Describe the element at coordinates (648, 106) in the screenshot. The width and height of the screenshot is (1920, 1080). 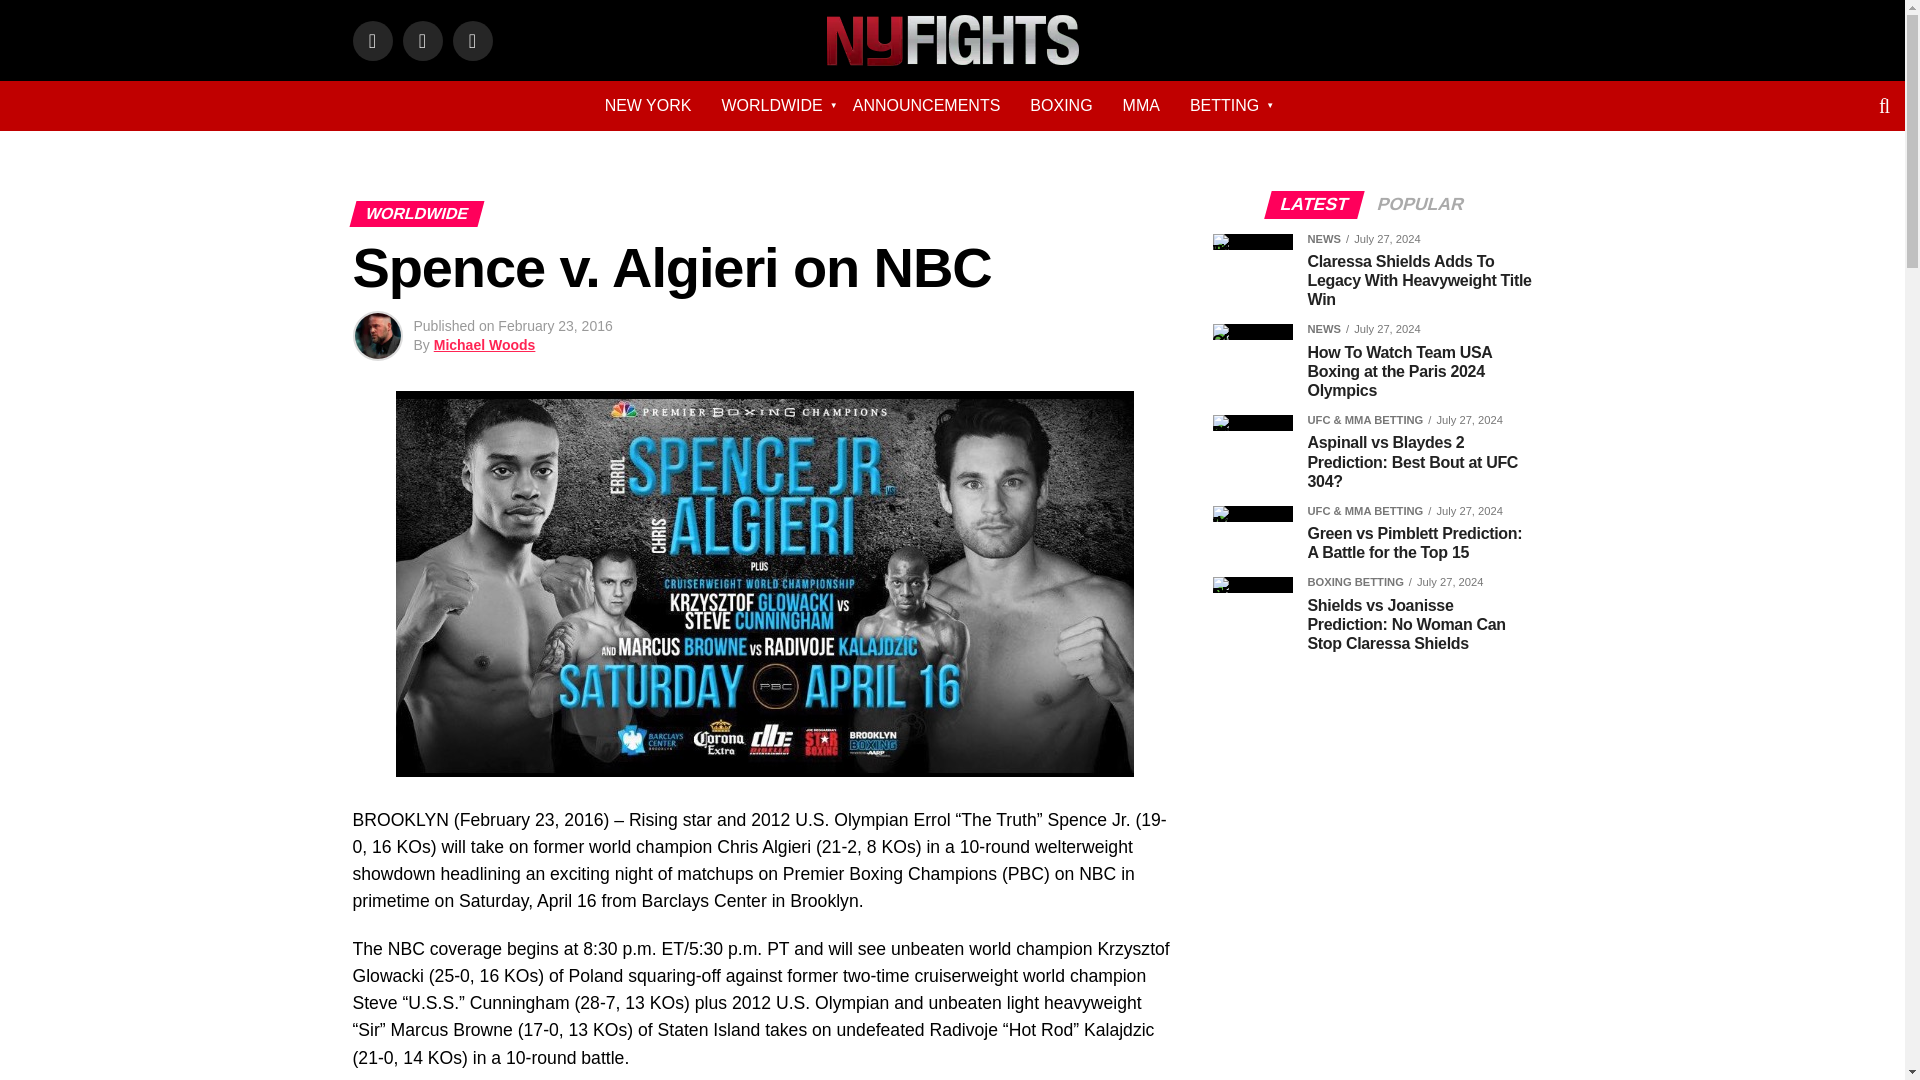
I see `NEW YORK` at that location.